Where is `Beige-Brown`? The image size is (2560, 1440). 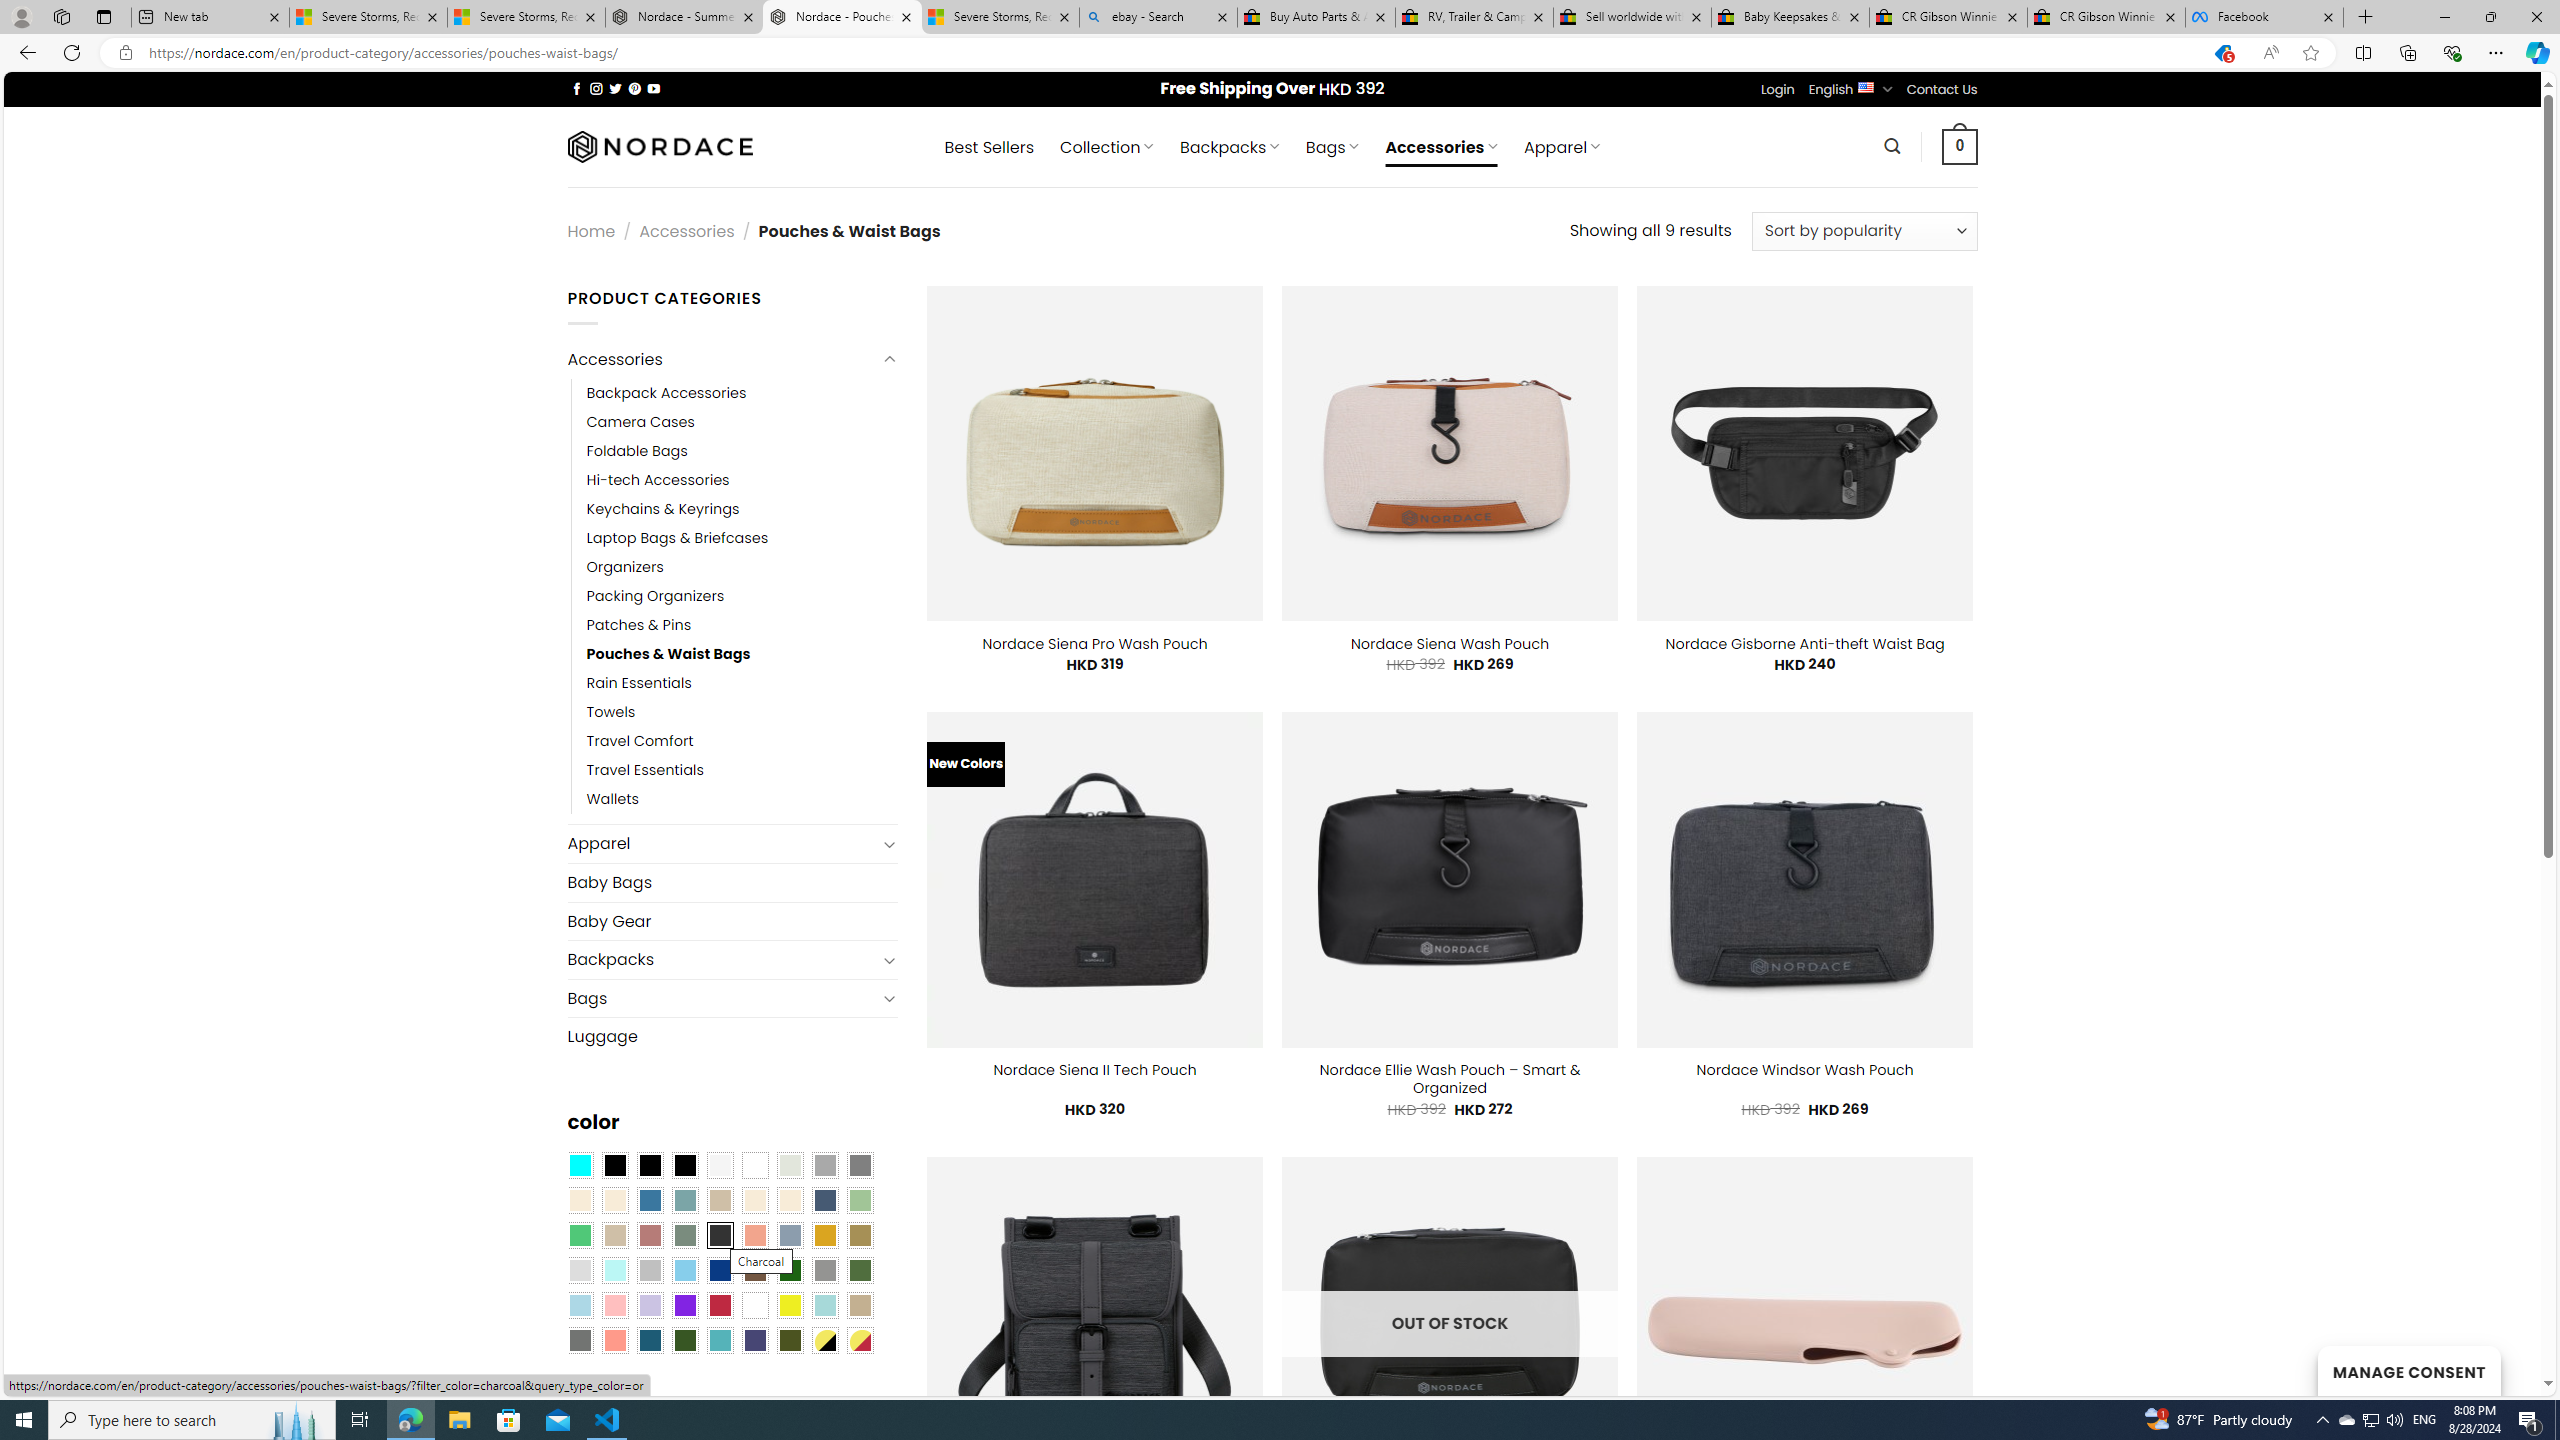 Beige-Brown is located at coordinates (614, 1199).